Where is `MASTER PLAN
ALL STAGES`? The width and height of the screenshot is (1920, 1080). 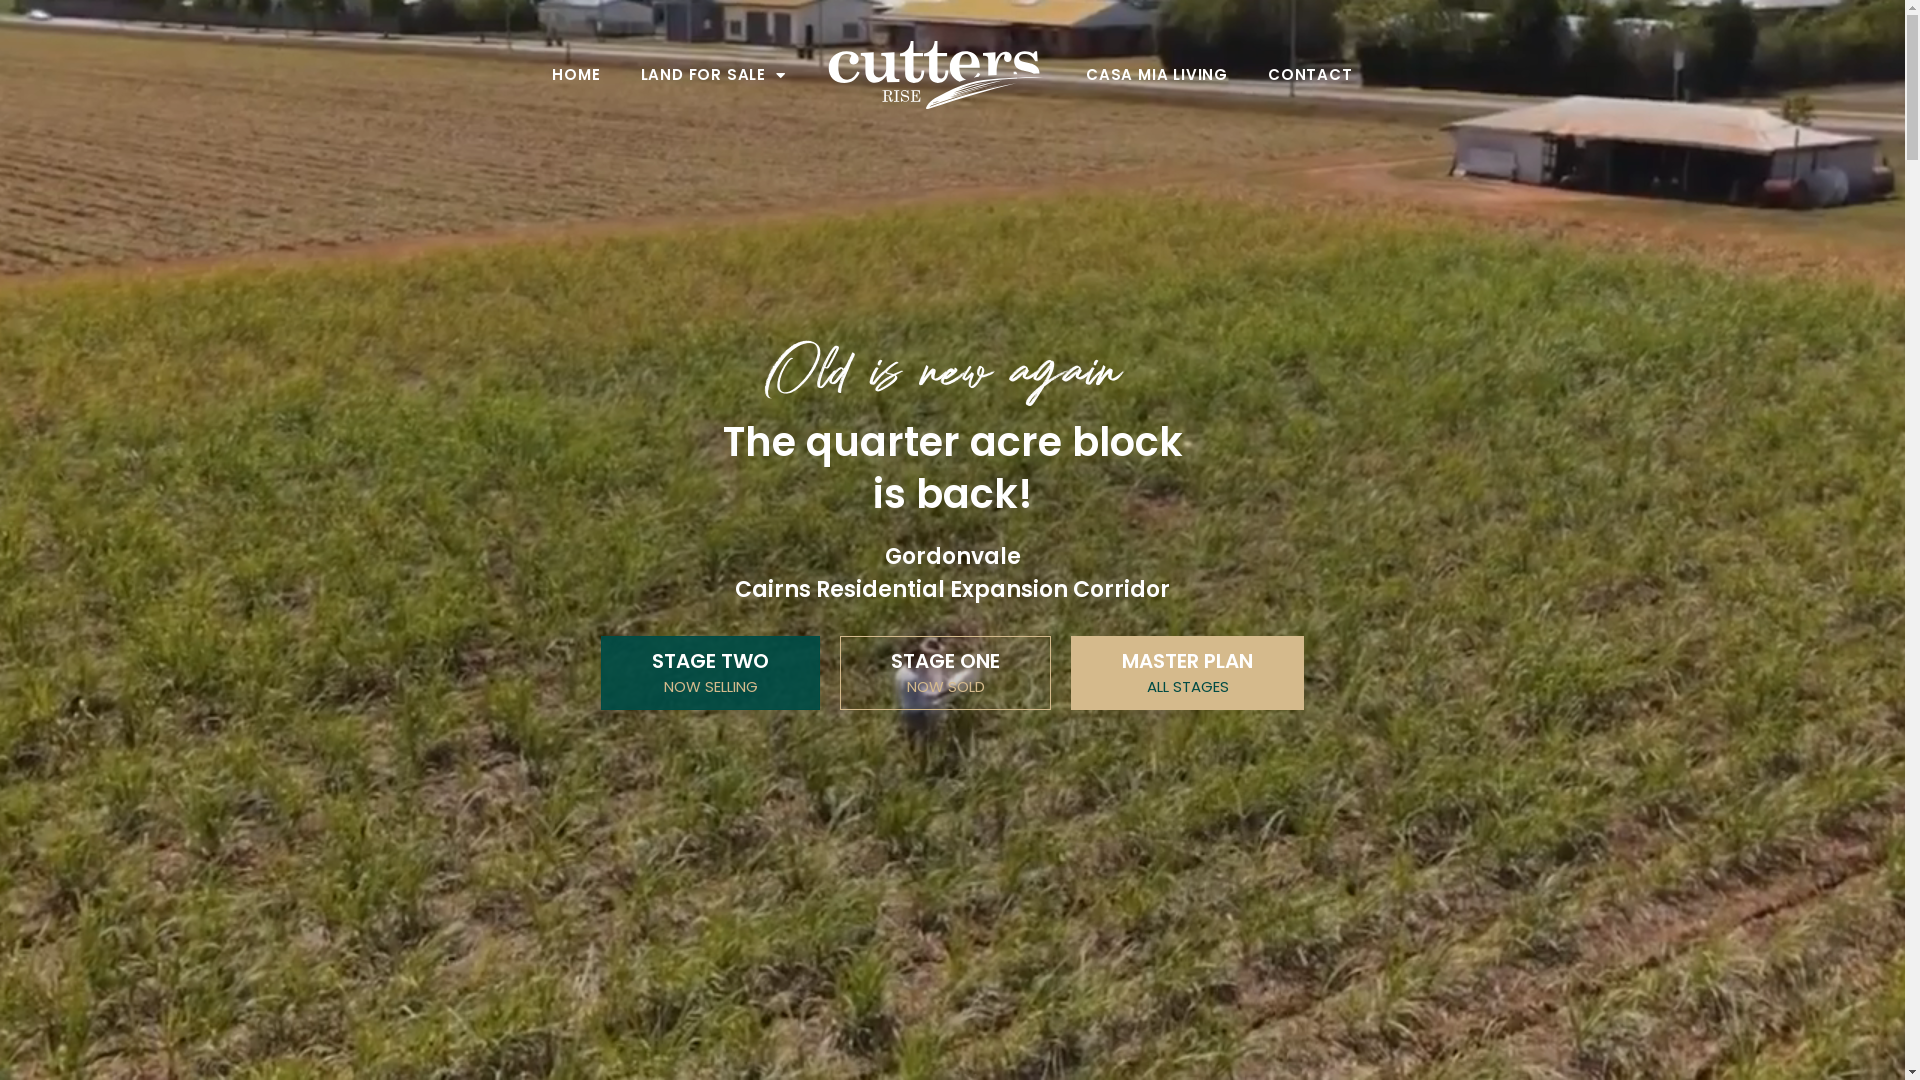
MASTER PLAN
ALL STAGES is located at coordinates (1188, 673).